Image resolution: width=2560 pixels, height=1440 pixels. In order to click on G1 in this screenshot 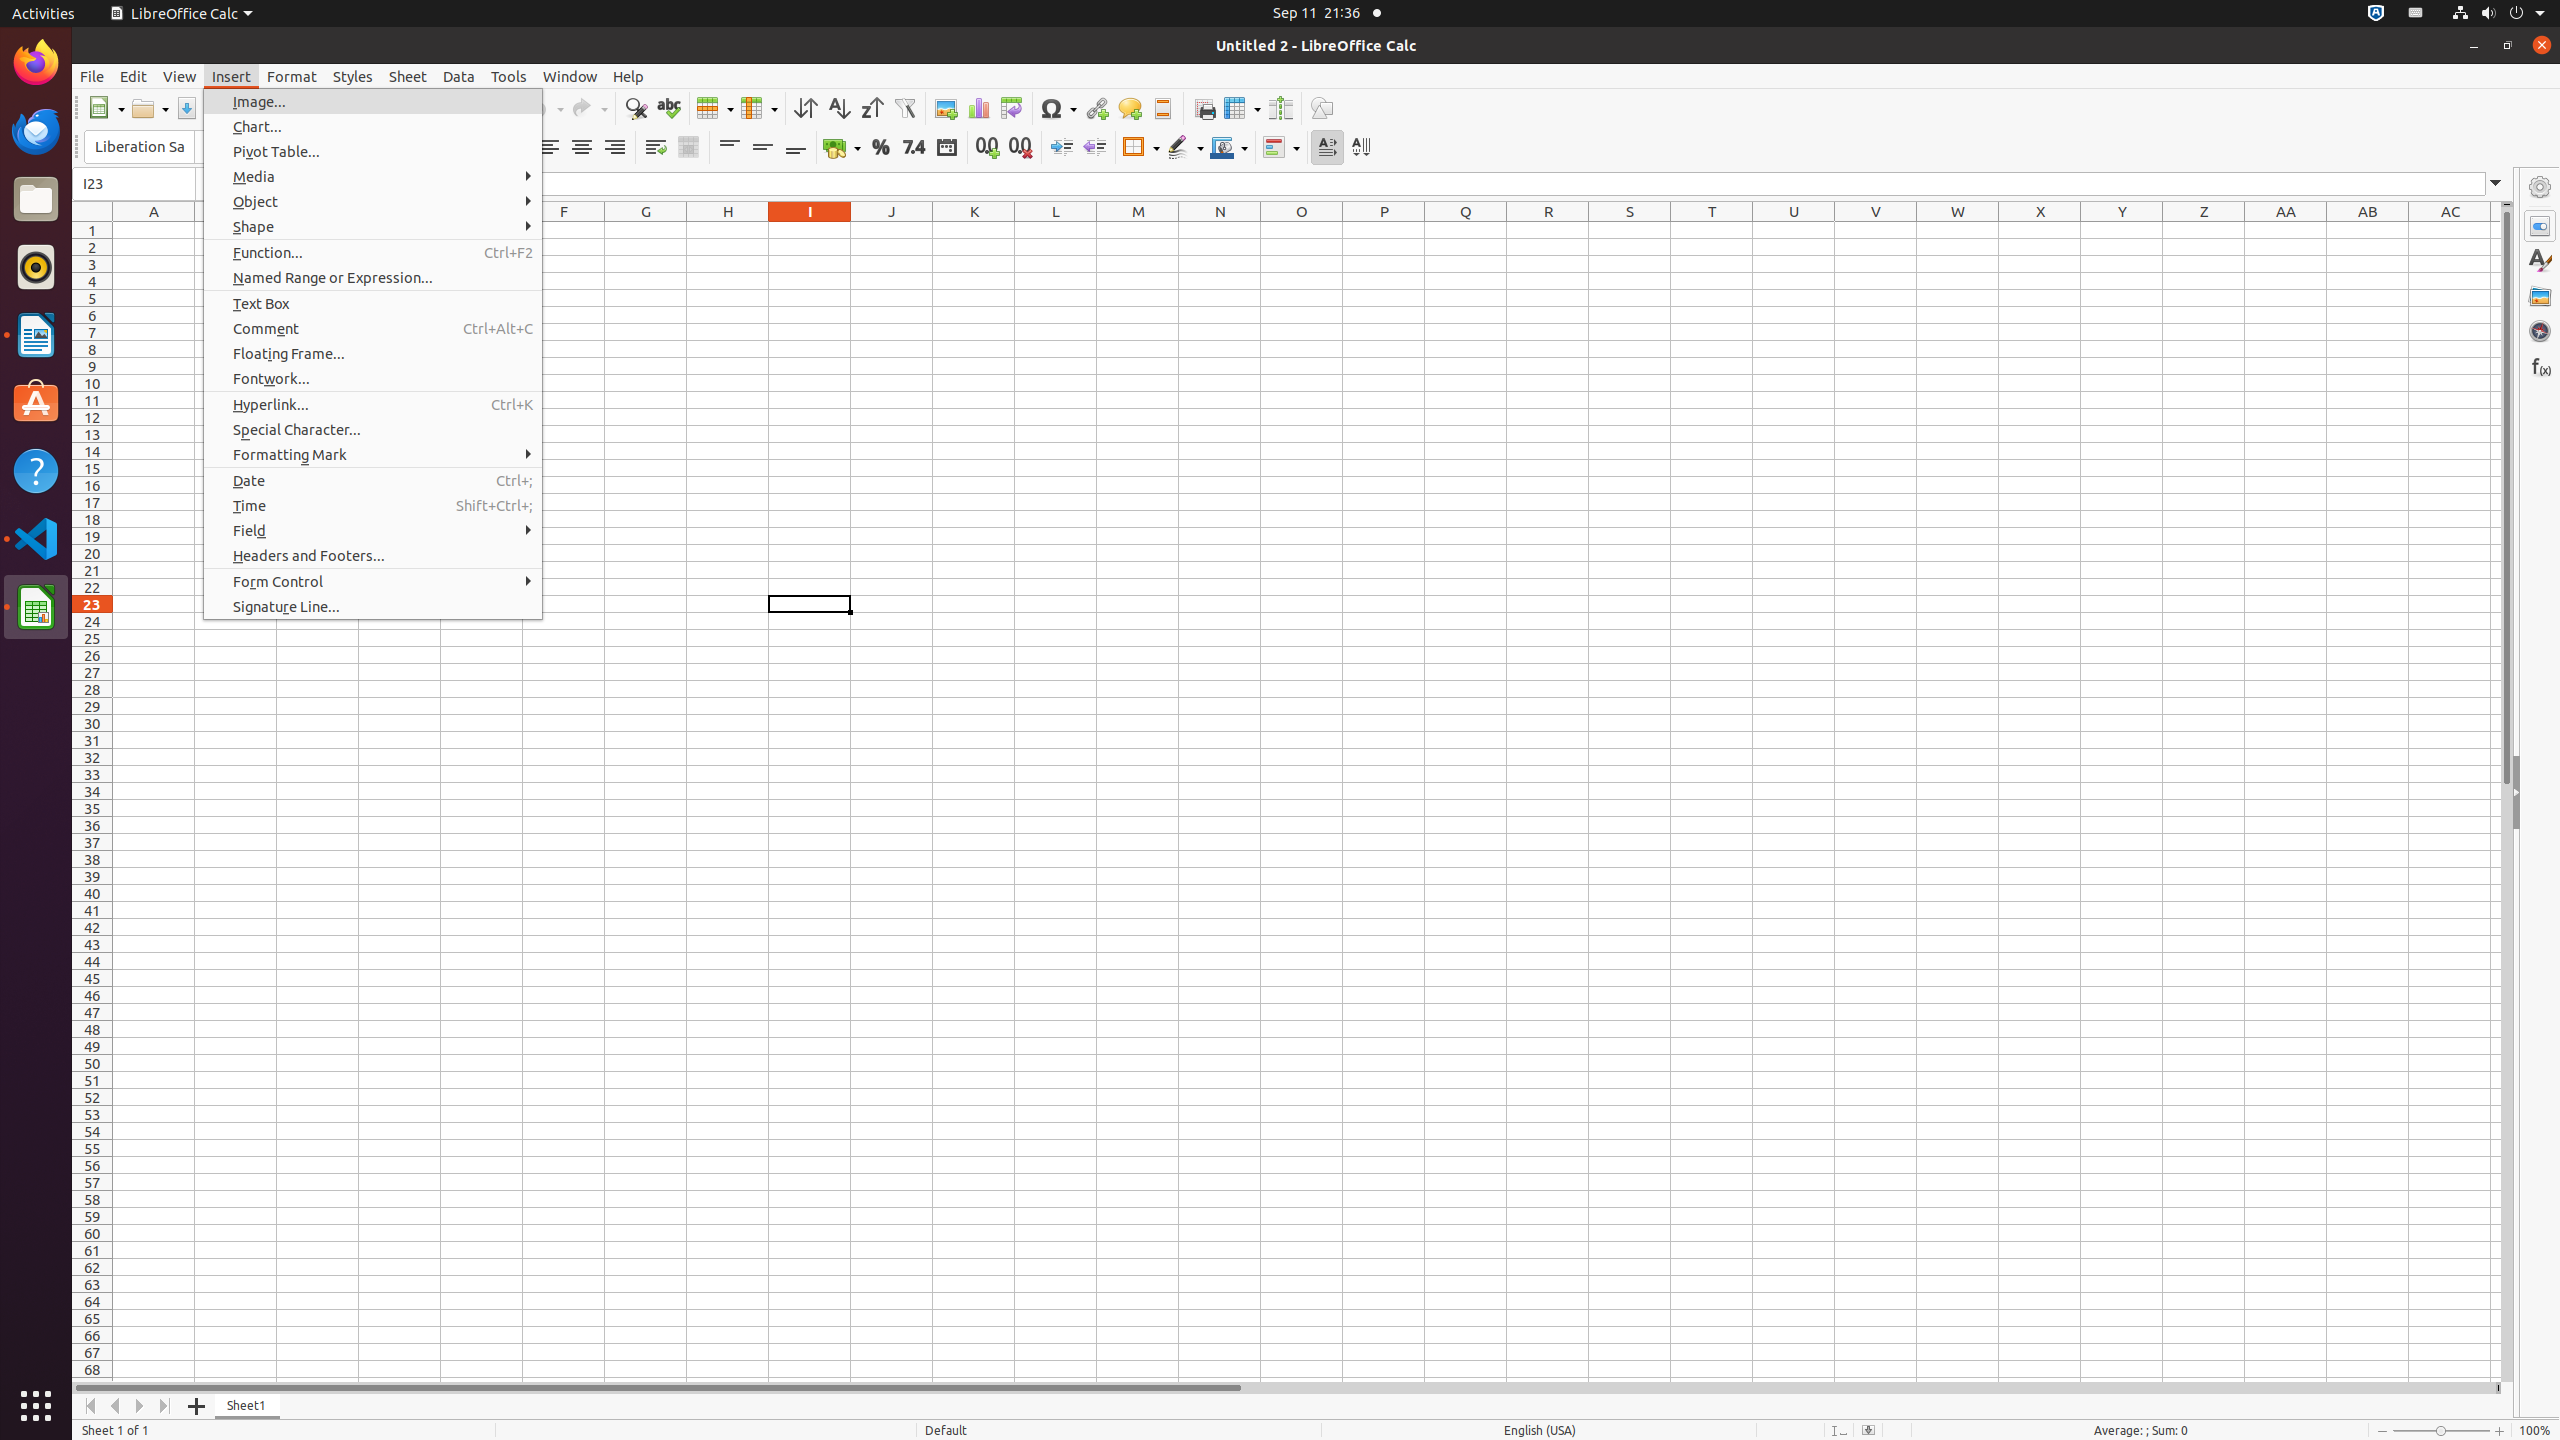, I will do `click(646, 230)`.